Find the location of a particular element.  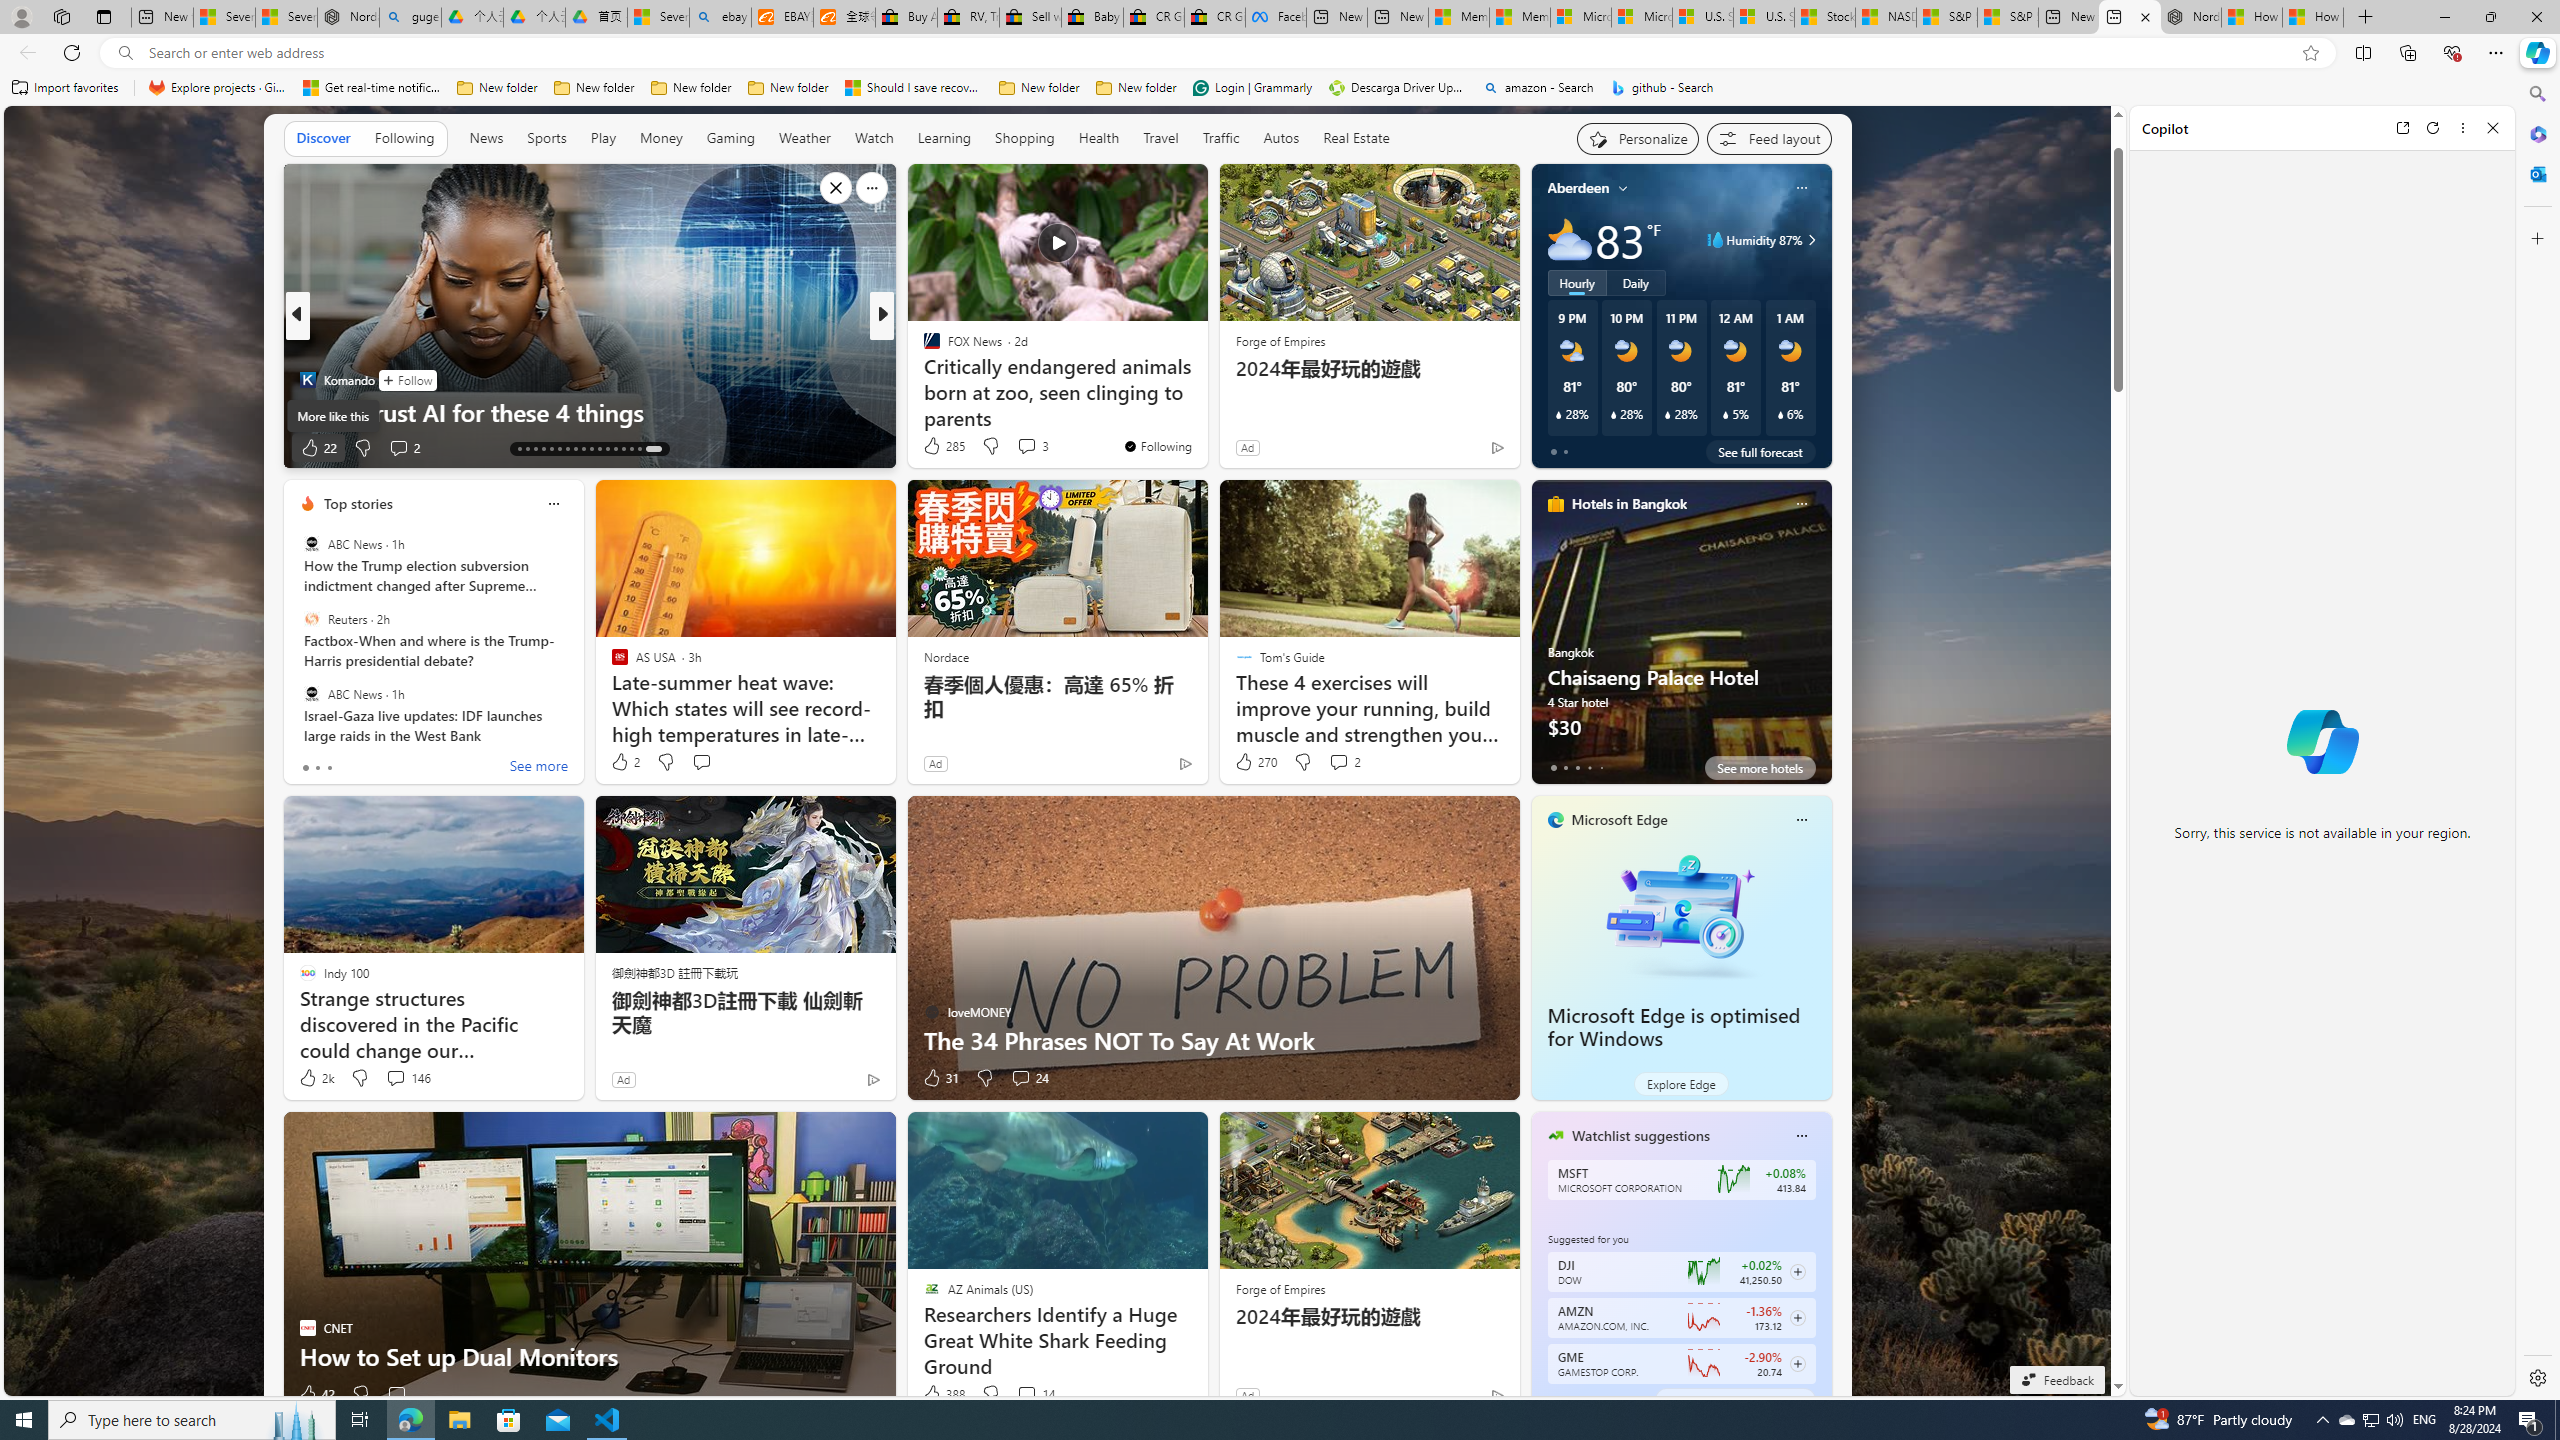

Favorites bar is located at coordinates (1258, 88).